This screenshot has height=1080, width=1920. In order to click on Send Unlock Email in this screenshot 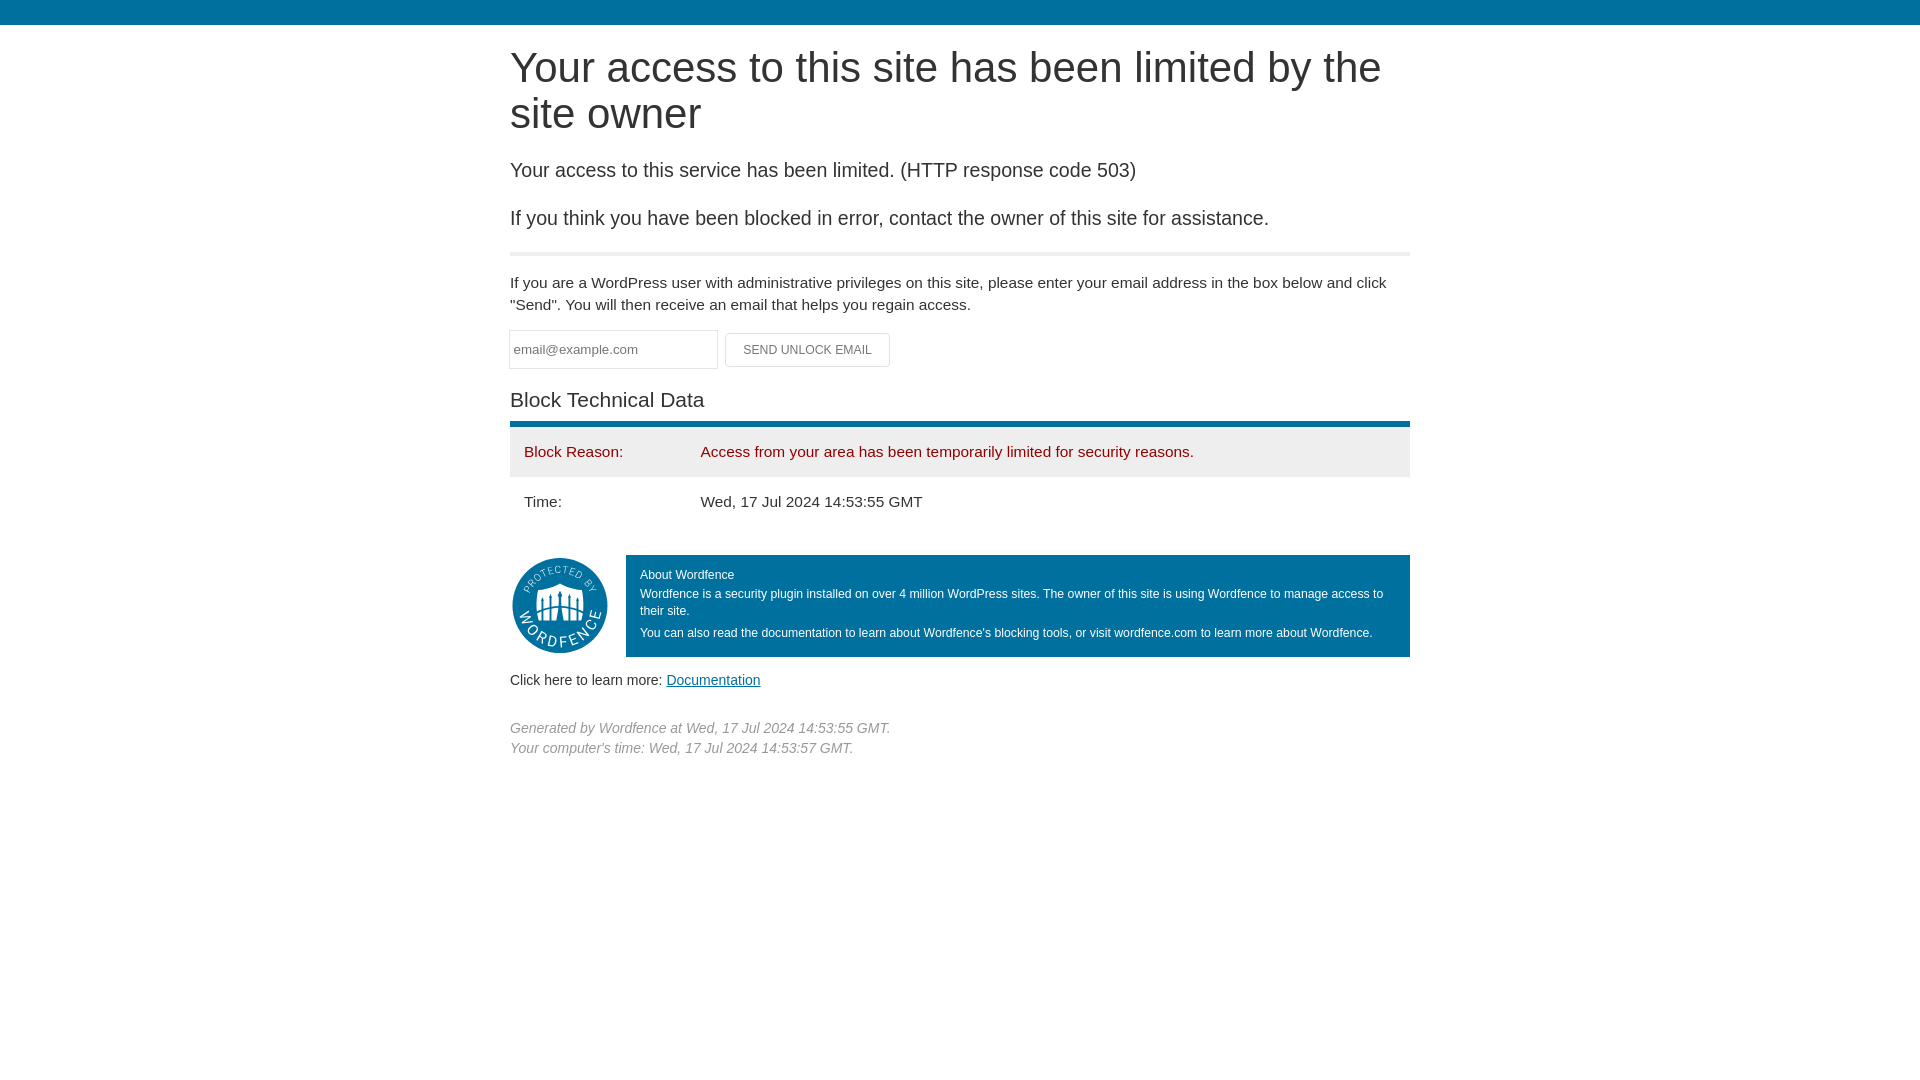, I will do `click(808, 350)`.